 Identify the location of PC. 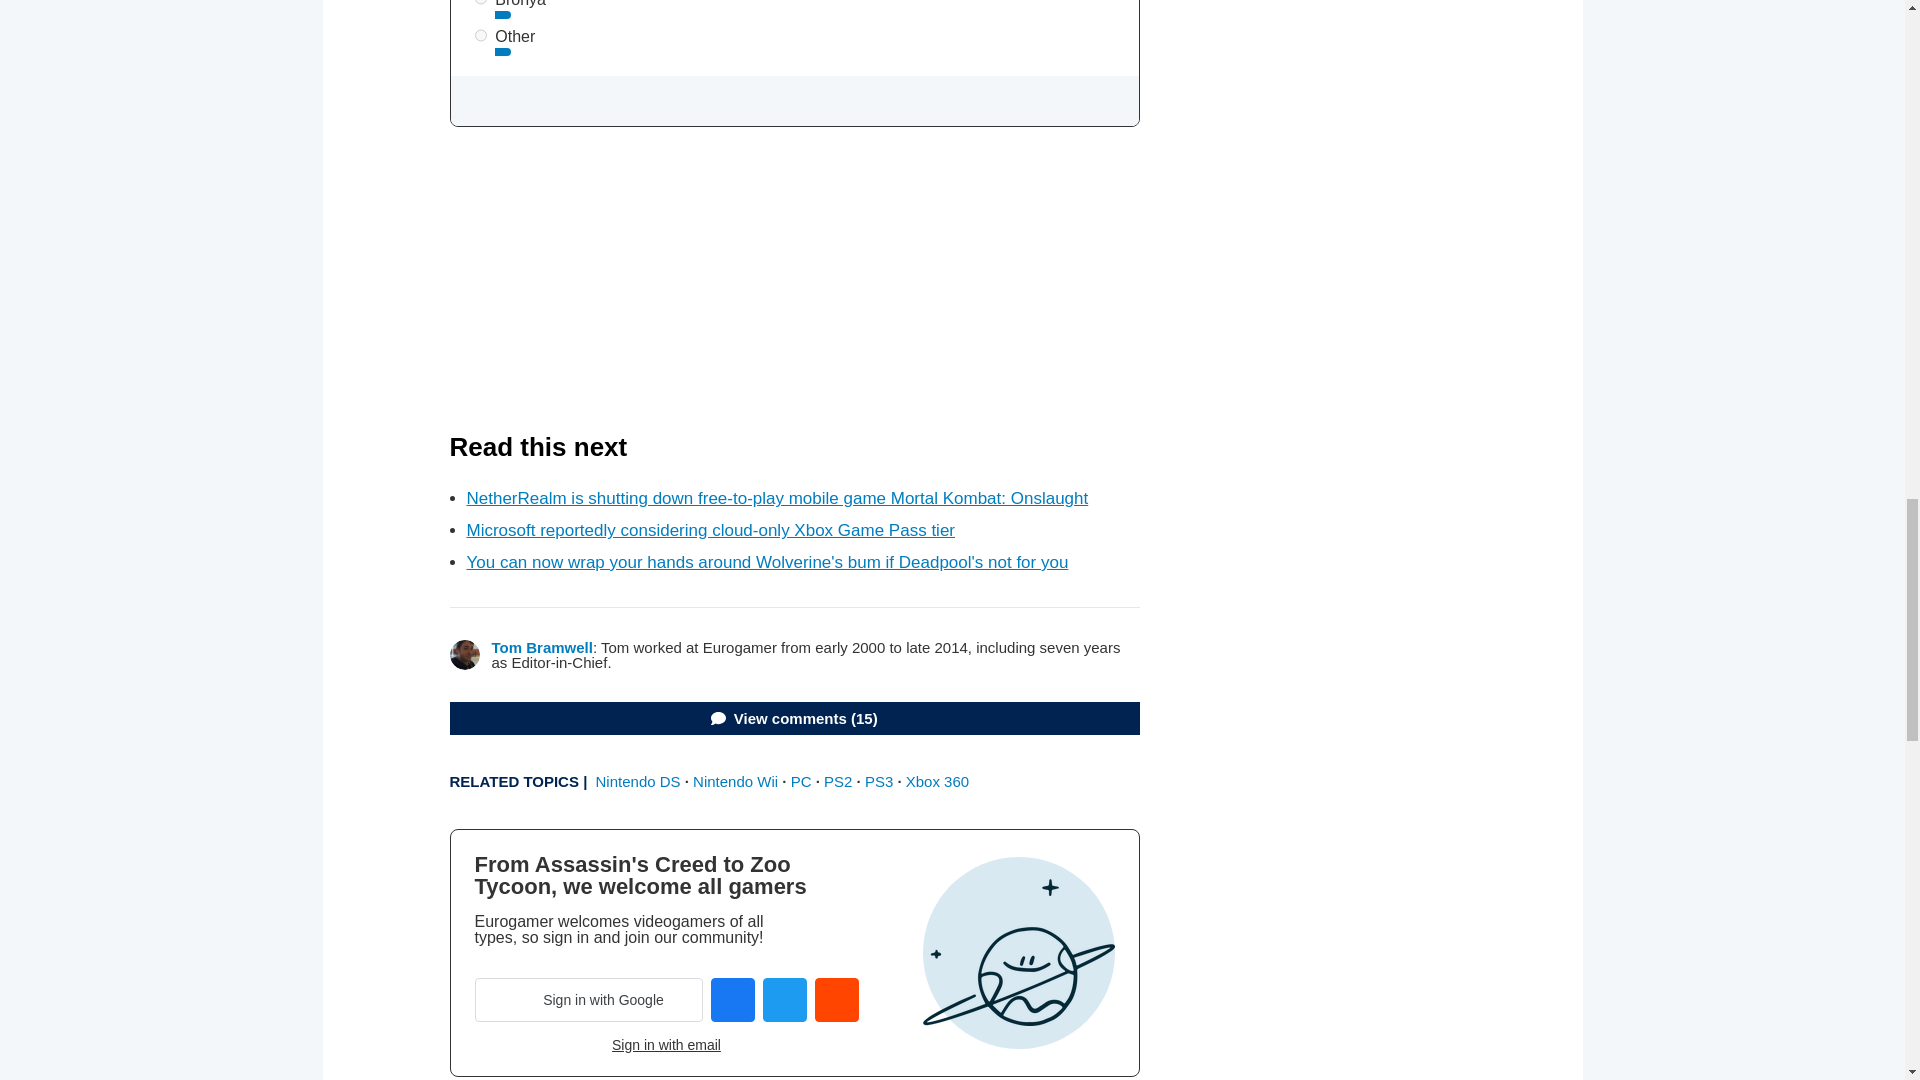
(802, 781).